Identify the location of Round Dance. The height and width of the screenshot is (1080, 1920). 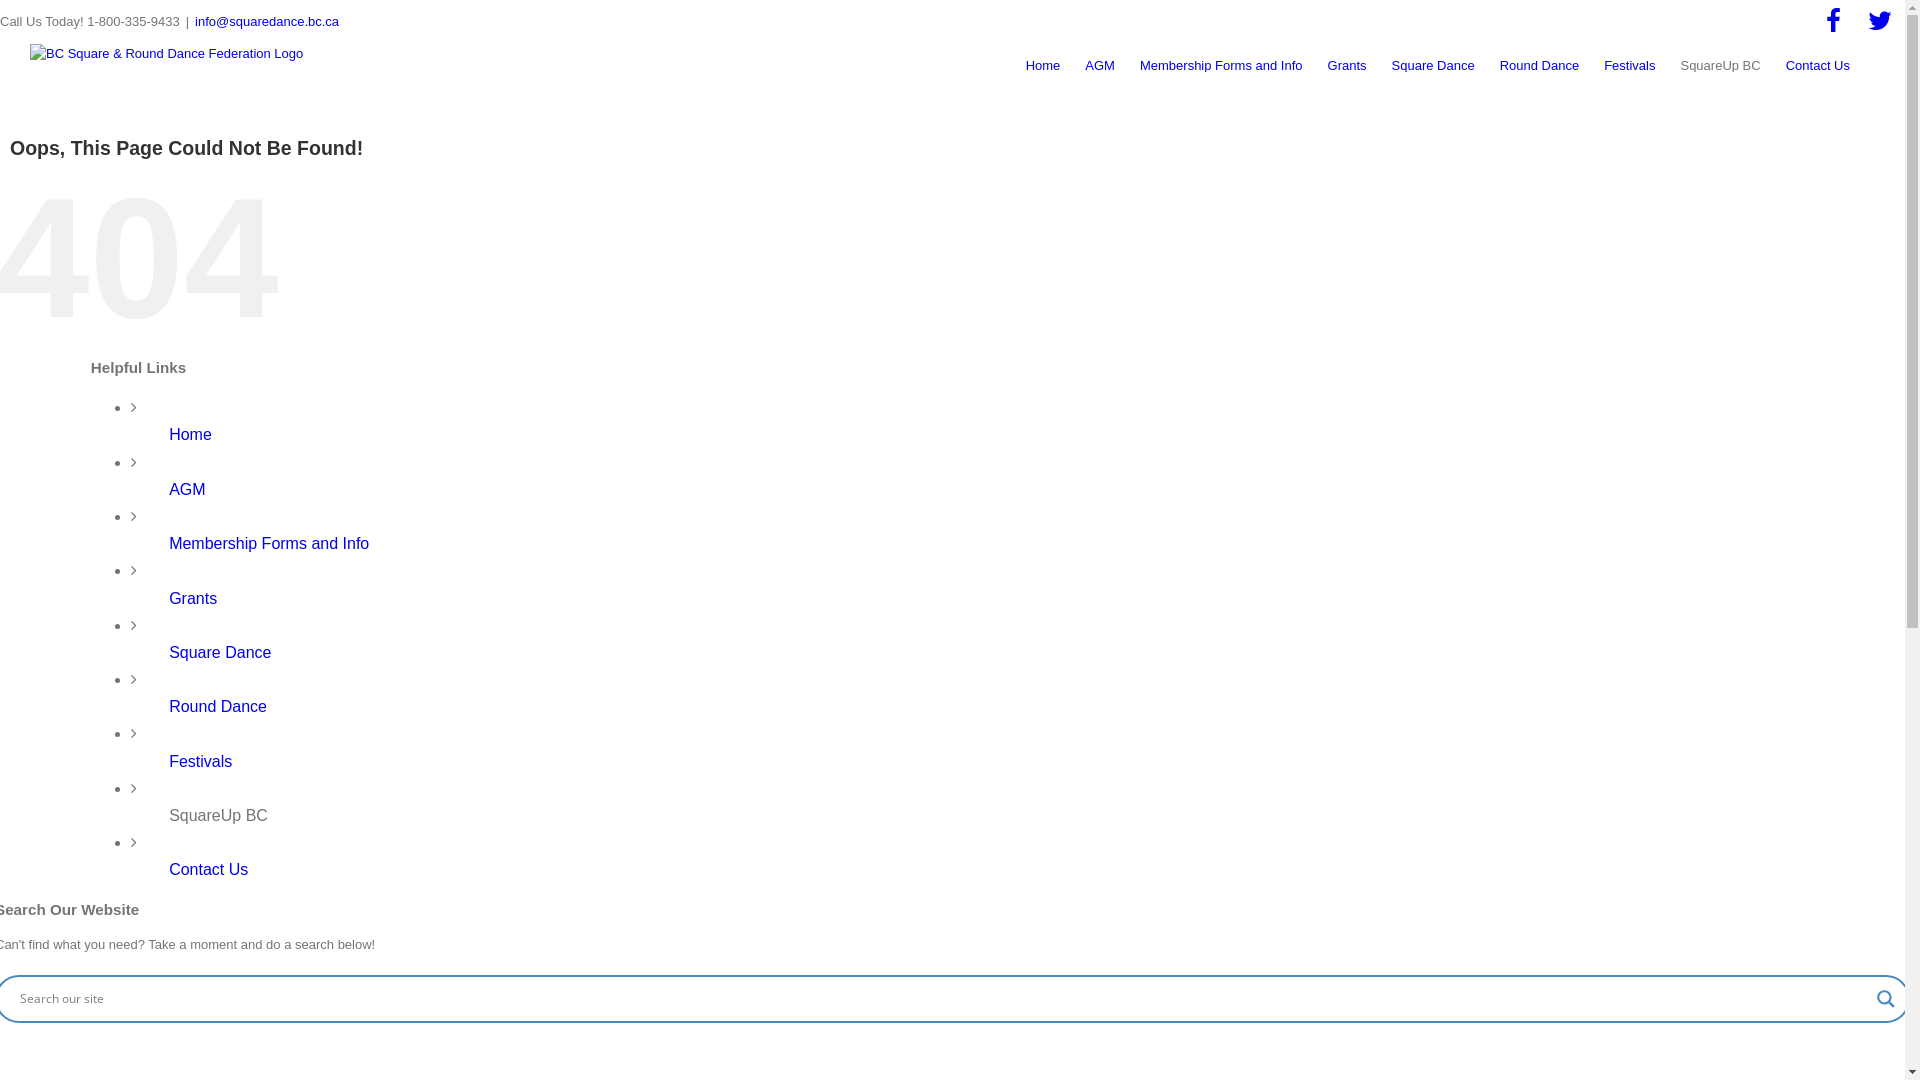
(218, 706).